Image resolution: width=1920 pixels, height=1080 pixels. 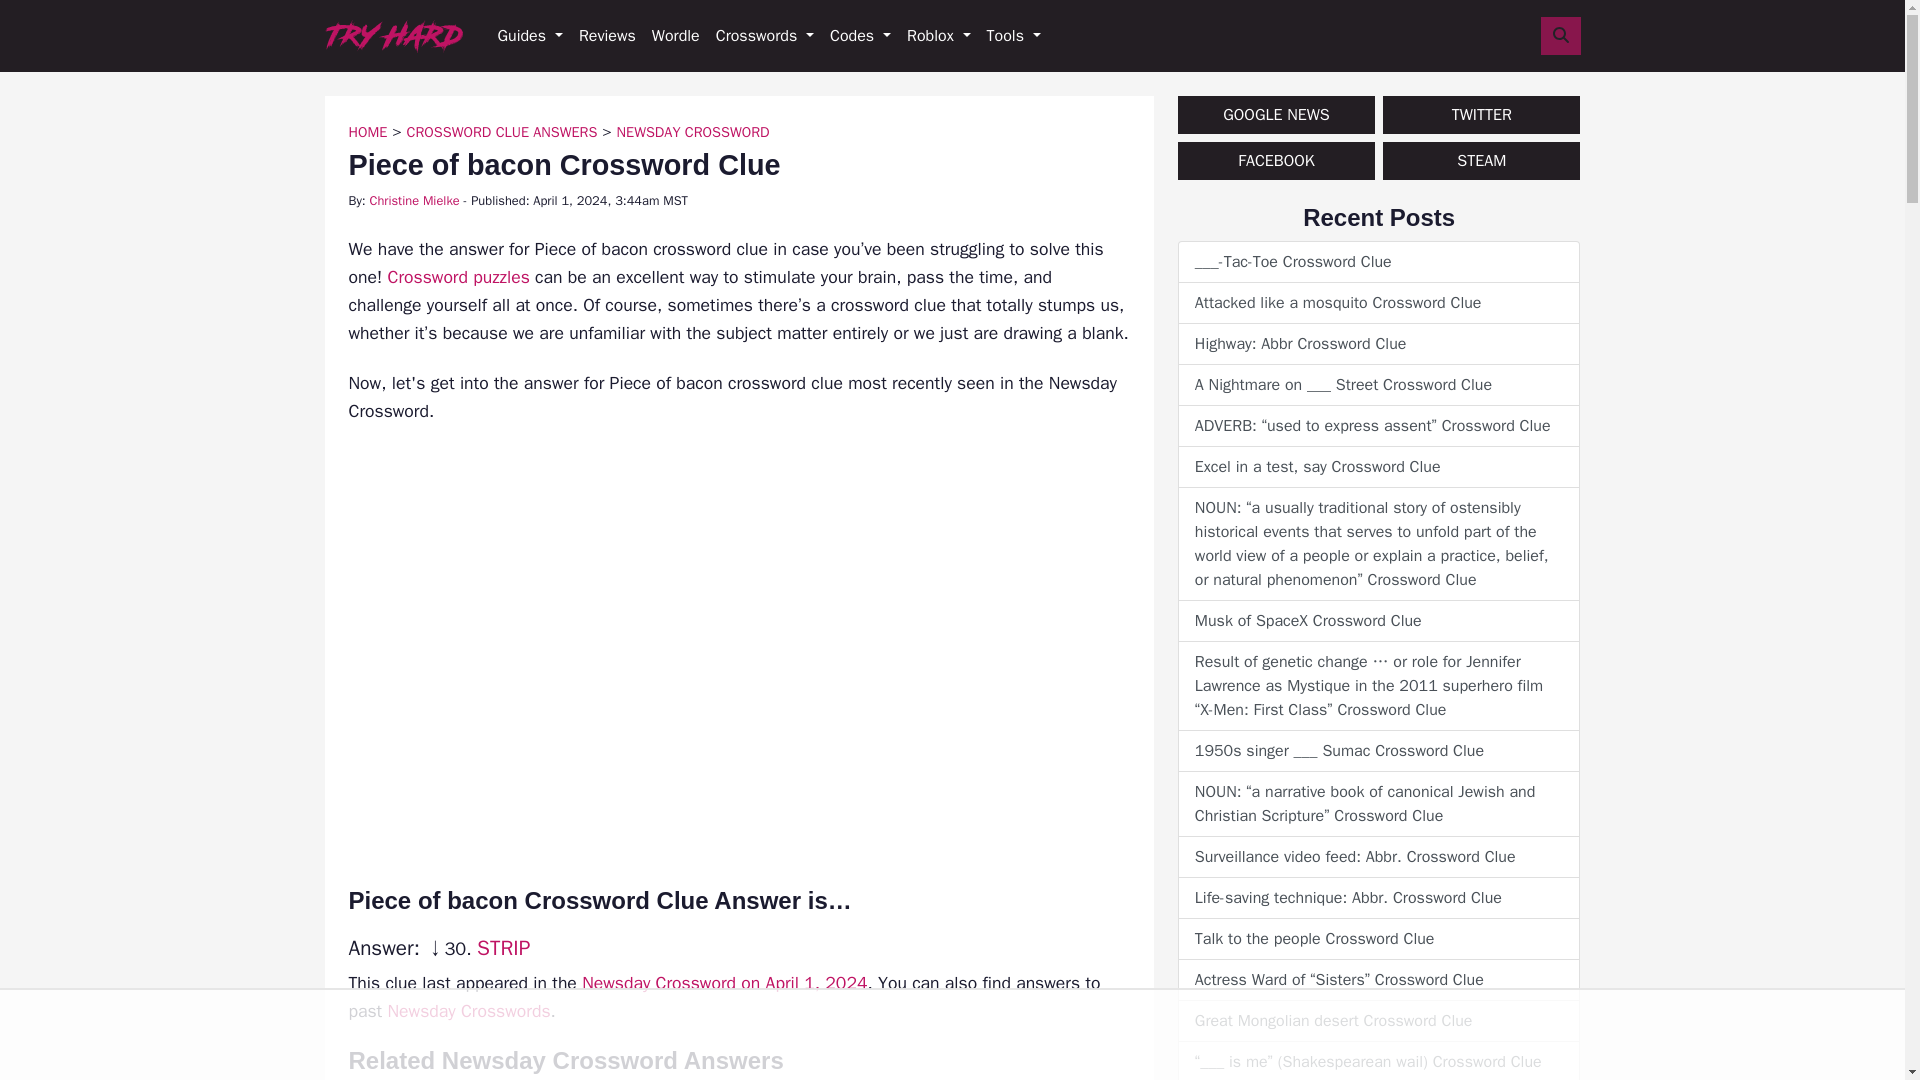 I want to click on Try Hard Guides, so click(x=393, y=36).